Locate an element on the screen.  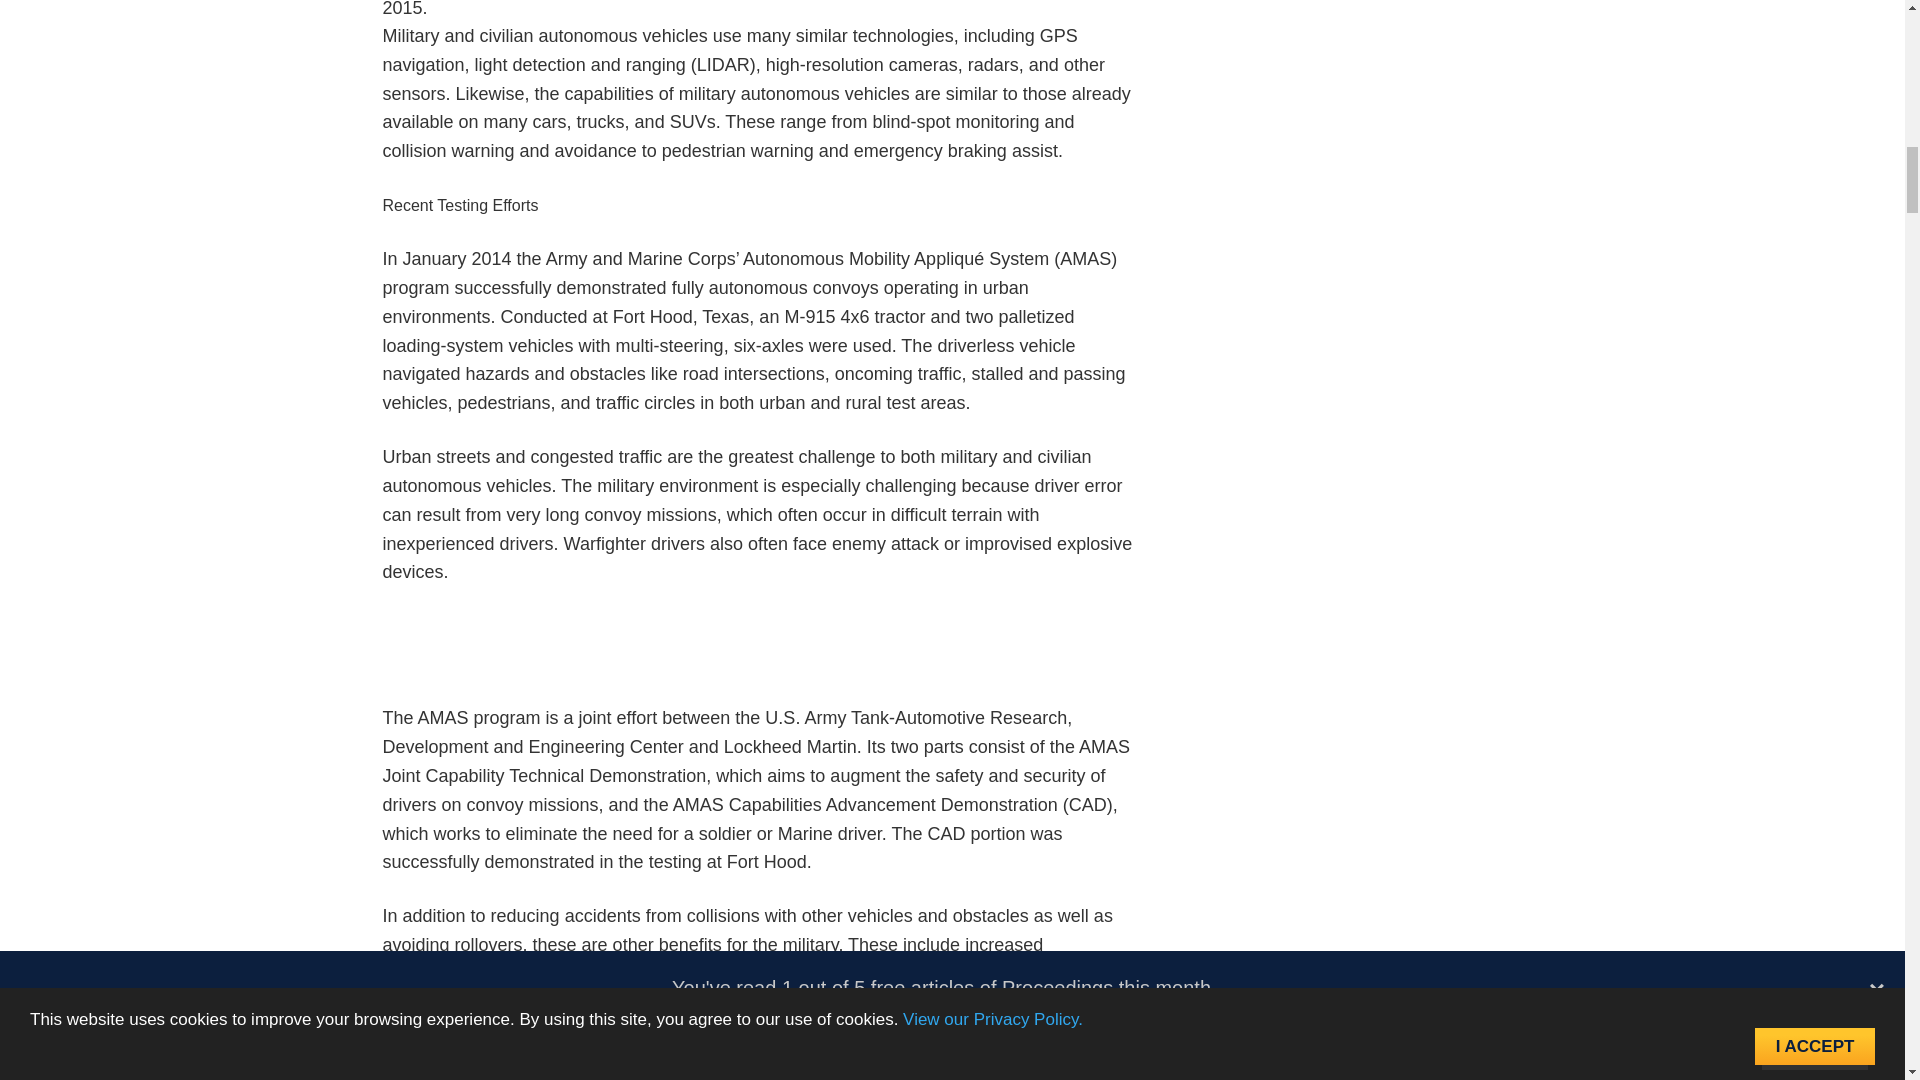
3rd party ad content is located at coordinates (758, 657).